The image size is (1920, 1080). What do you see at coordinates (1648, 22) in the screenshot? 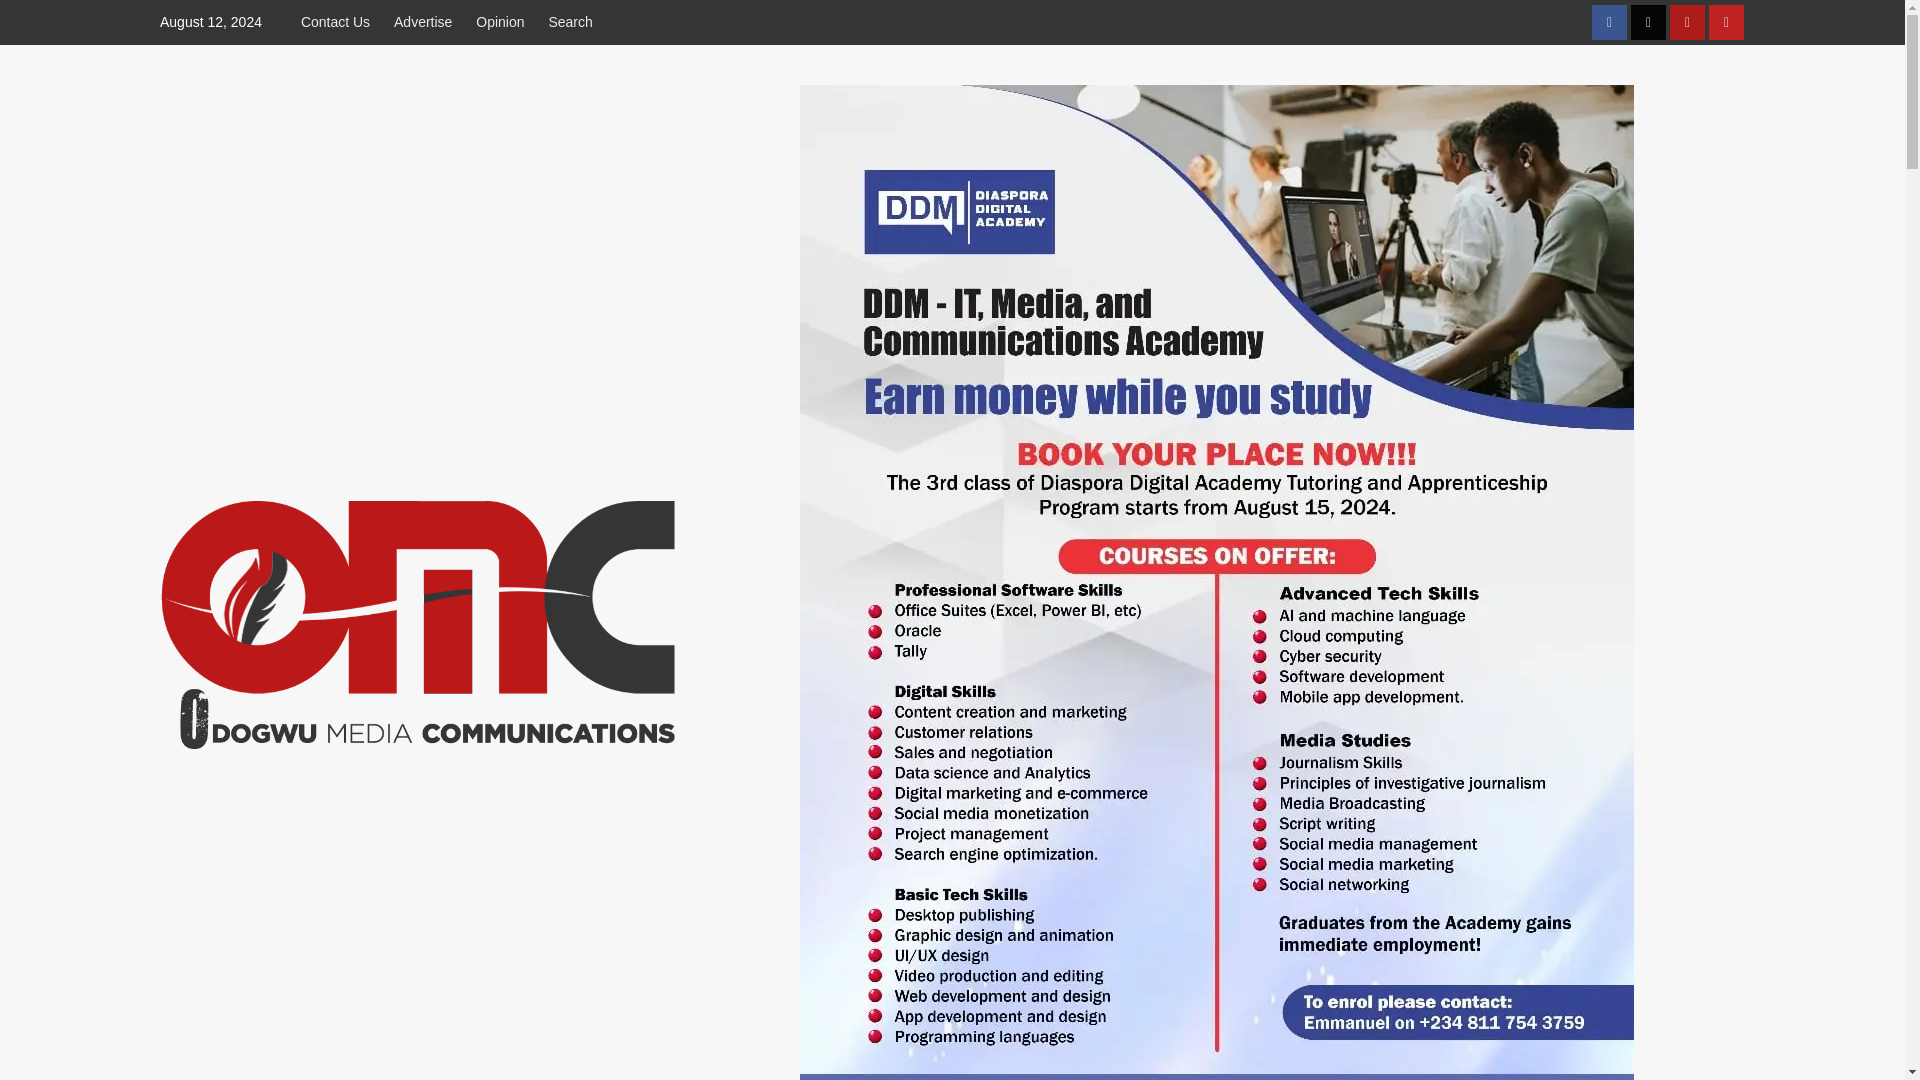
I see `Twitter` at bounding box center [1648, 22].